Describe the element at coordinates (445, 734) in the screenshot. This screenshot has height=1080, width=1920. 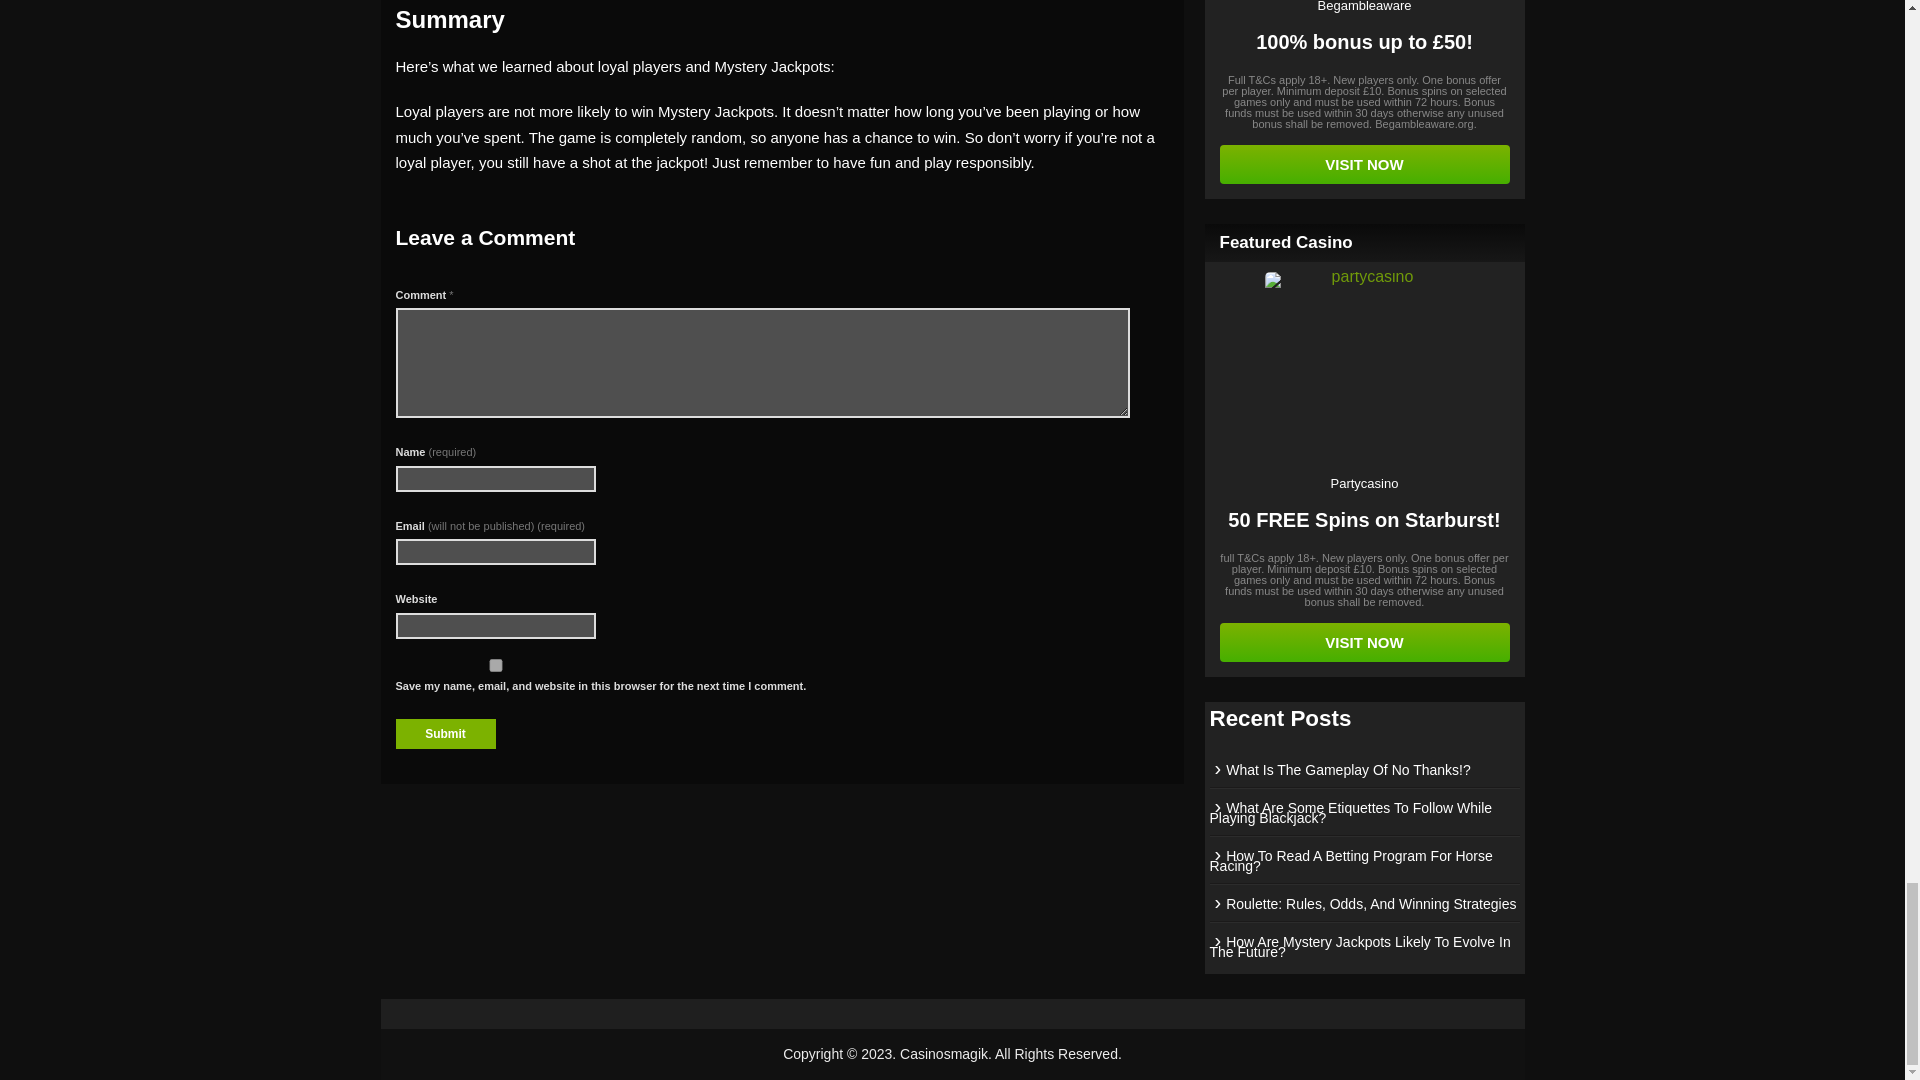
I see `Submit` at that location.